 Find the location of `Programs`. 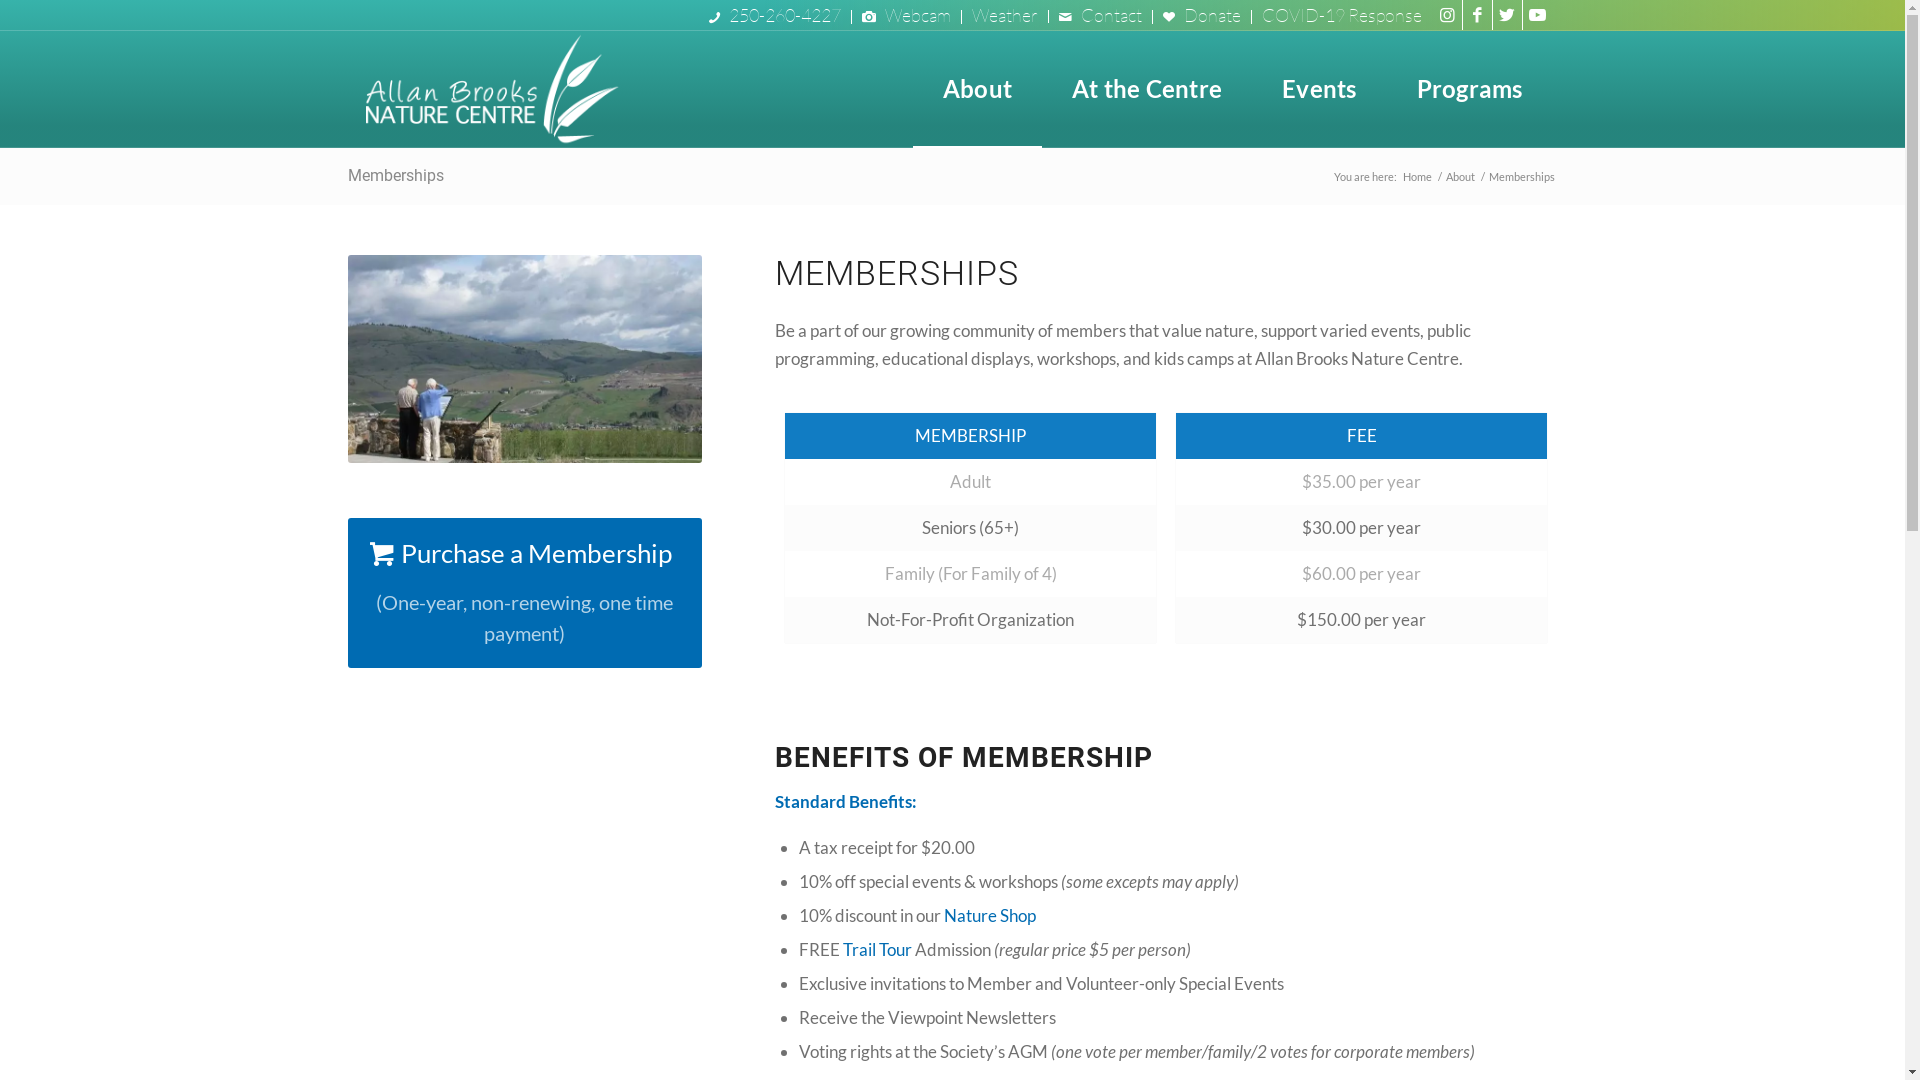

Programs is located at coordinates (1470, 89).